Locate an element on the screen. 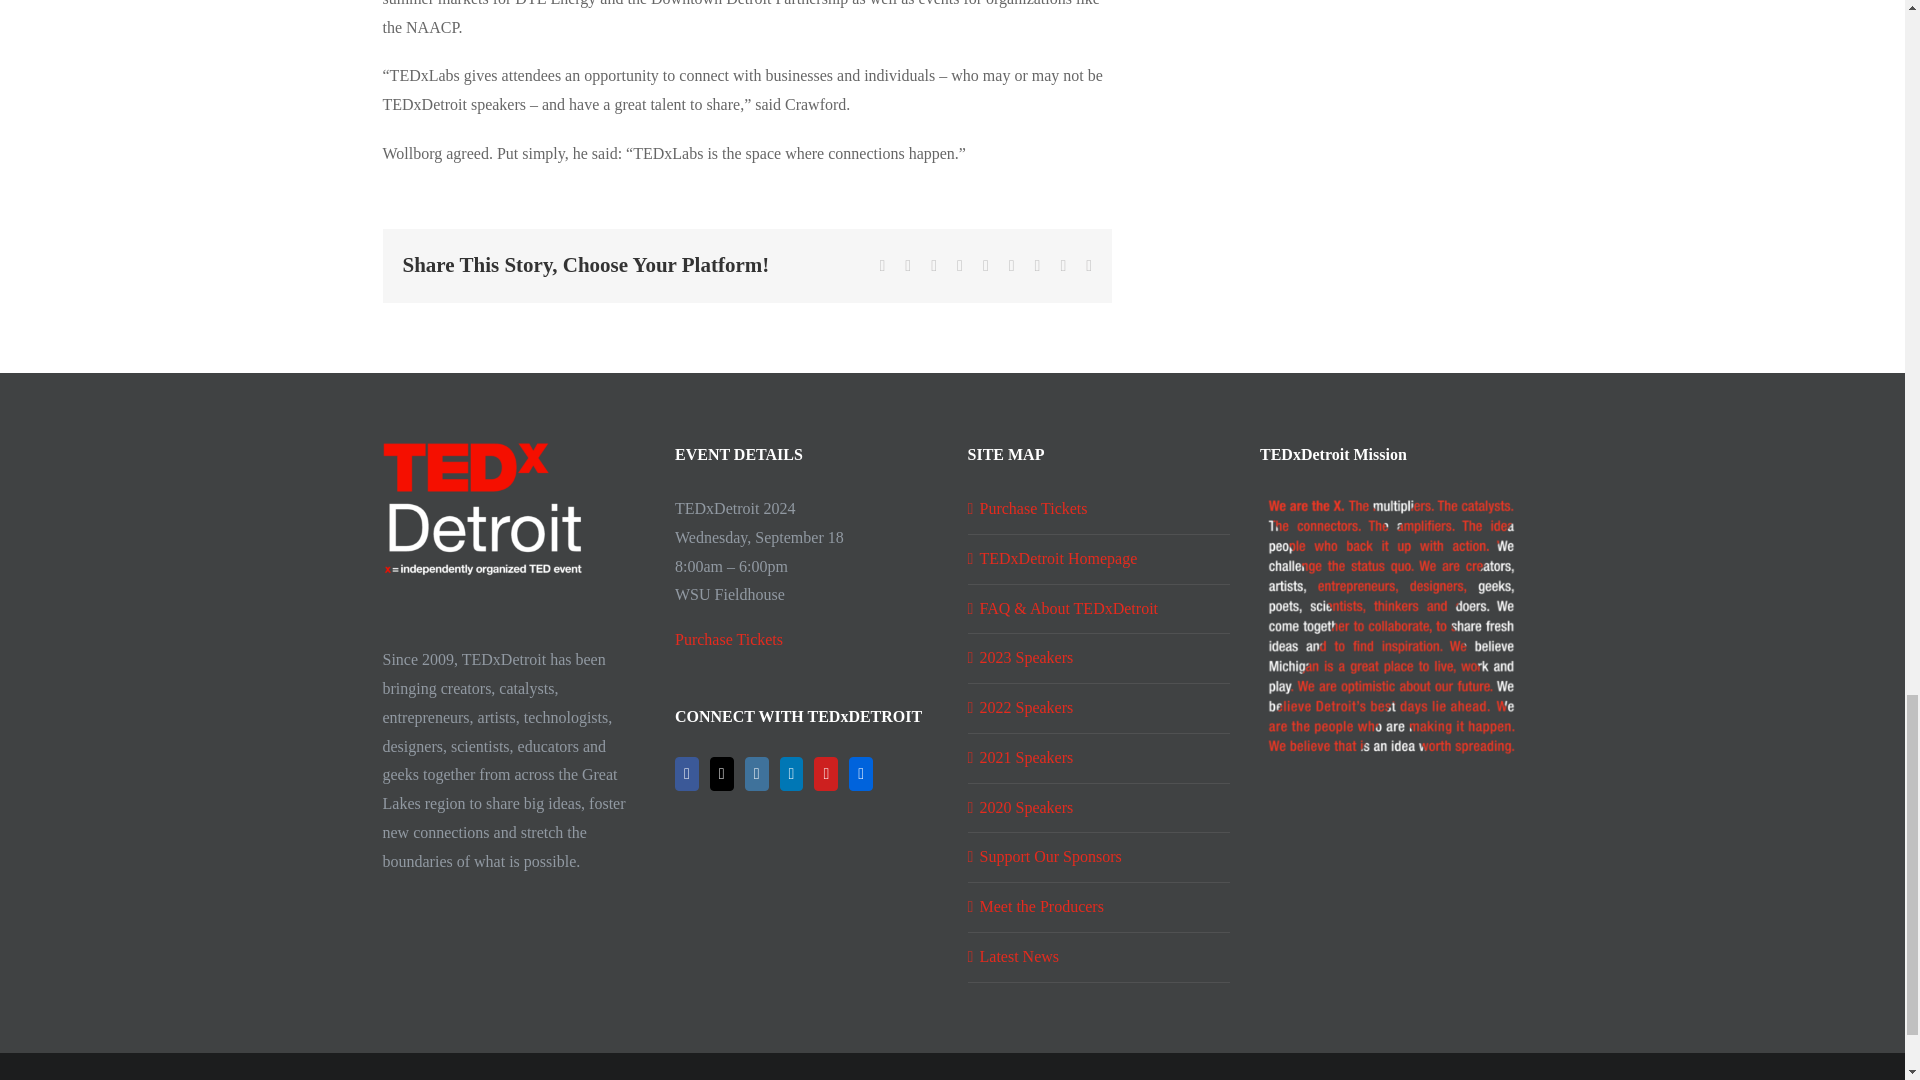 This screenshot has width=1920, height=1080. WhatsApp is located at coordinates (986, 266).